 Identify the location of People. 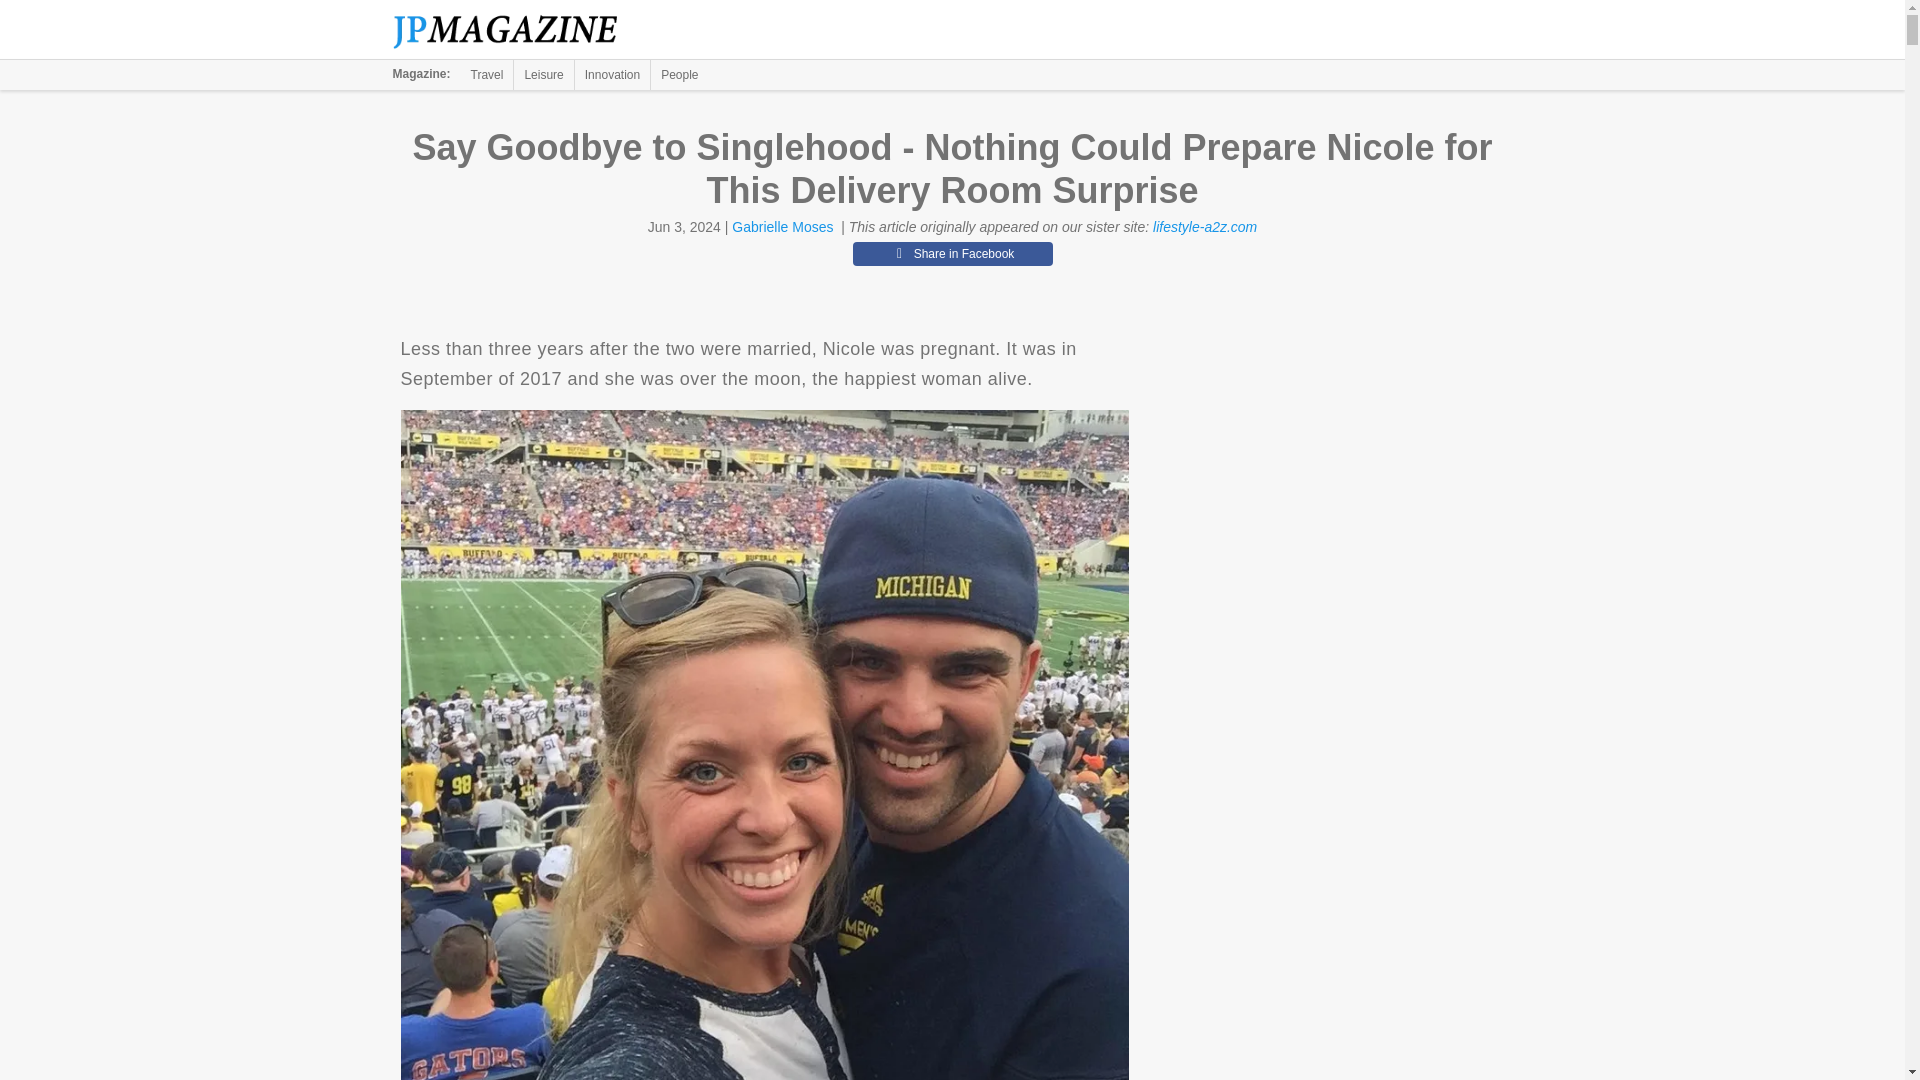
(679, 74).